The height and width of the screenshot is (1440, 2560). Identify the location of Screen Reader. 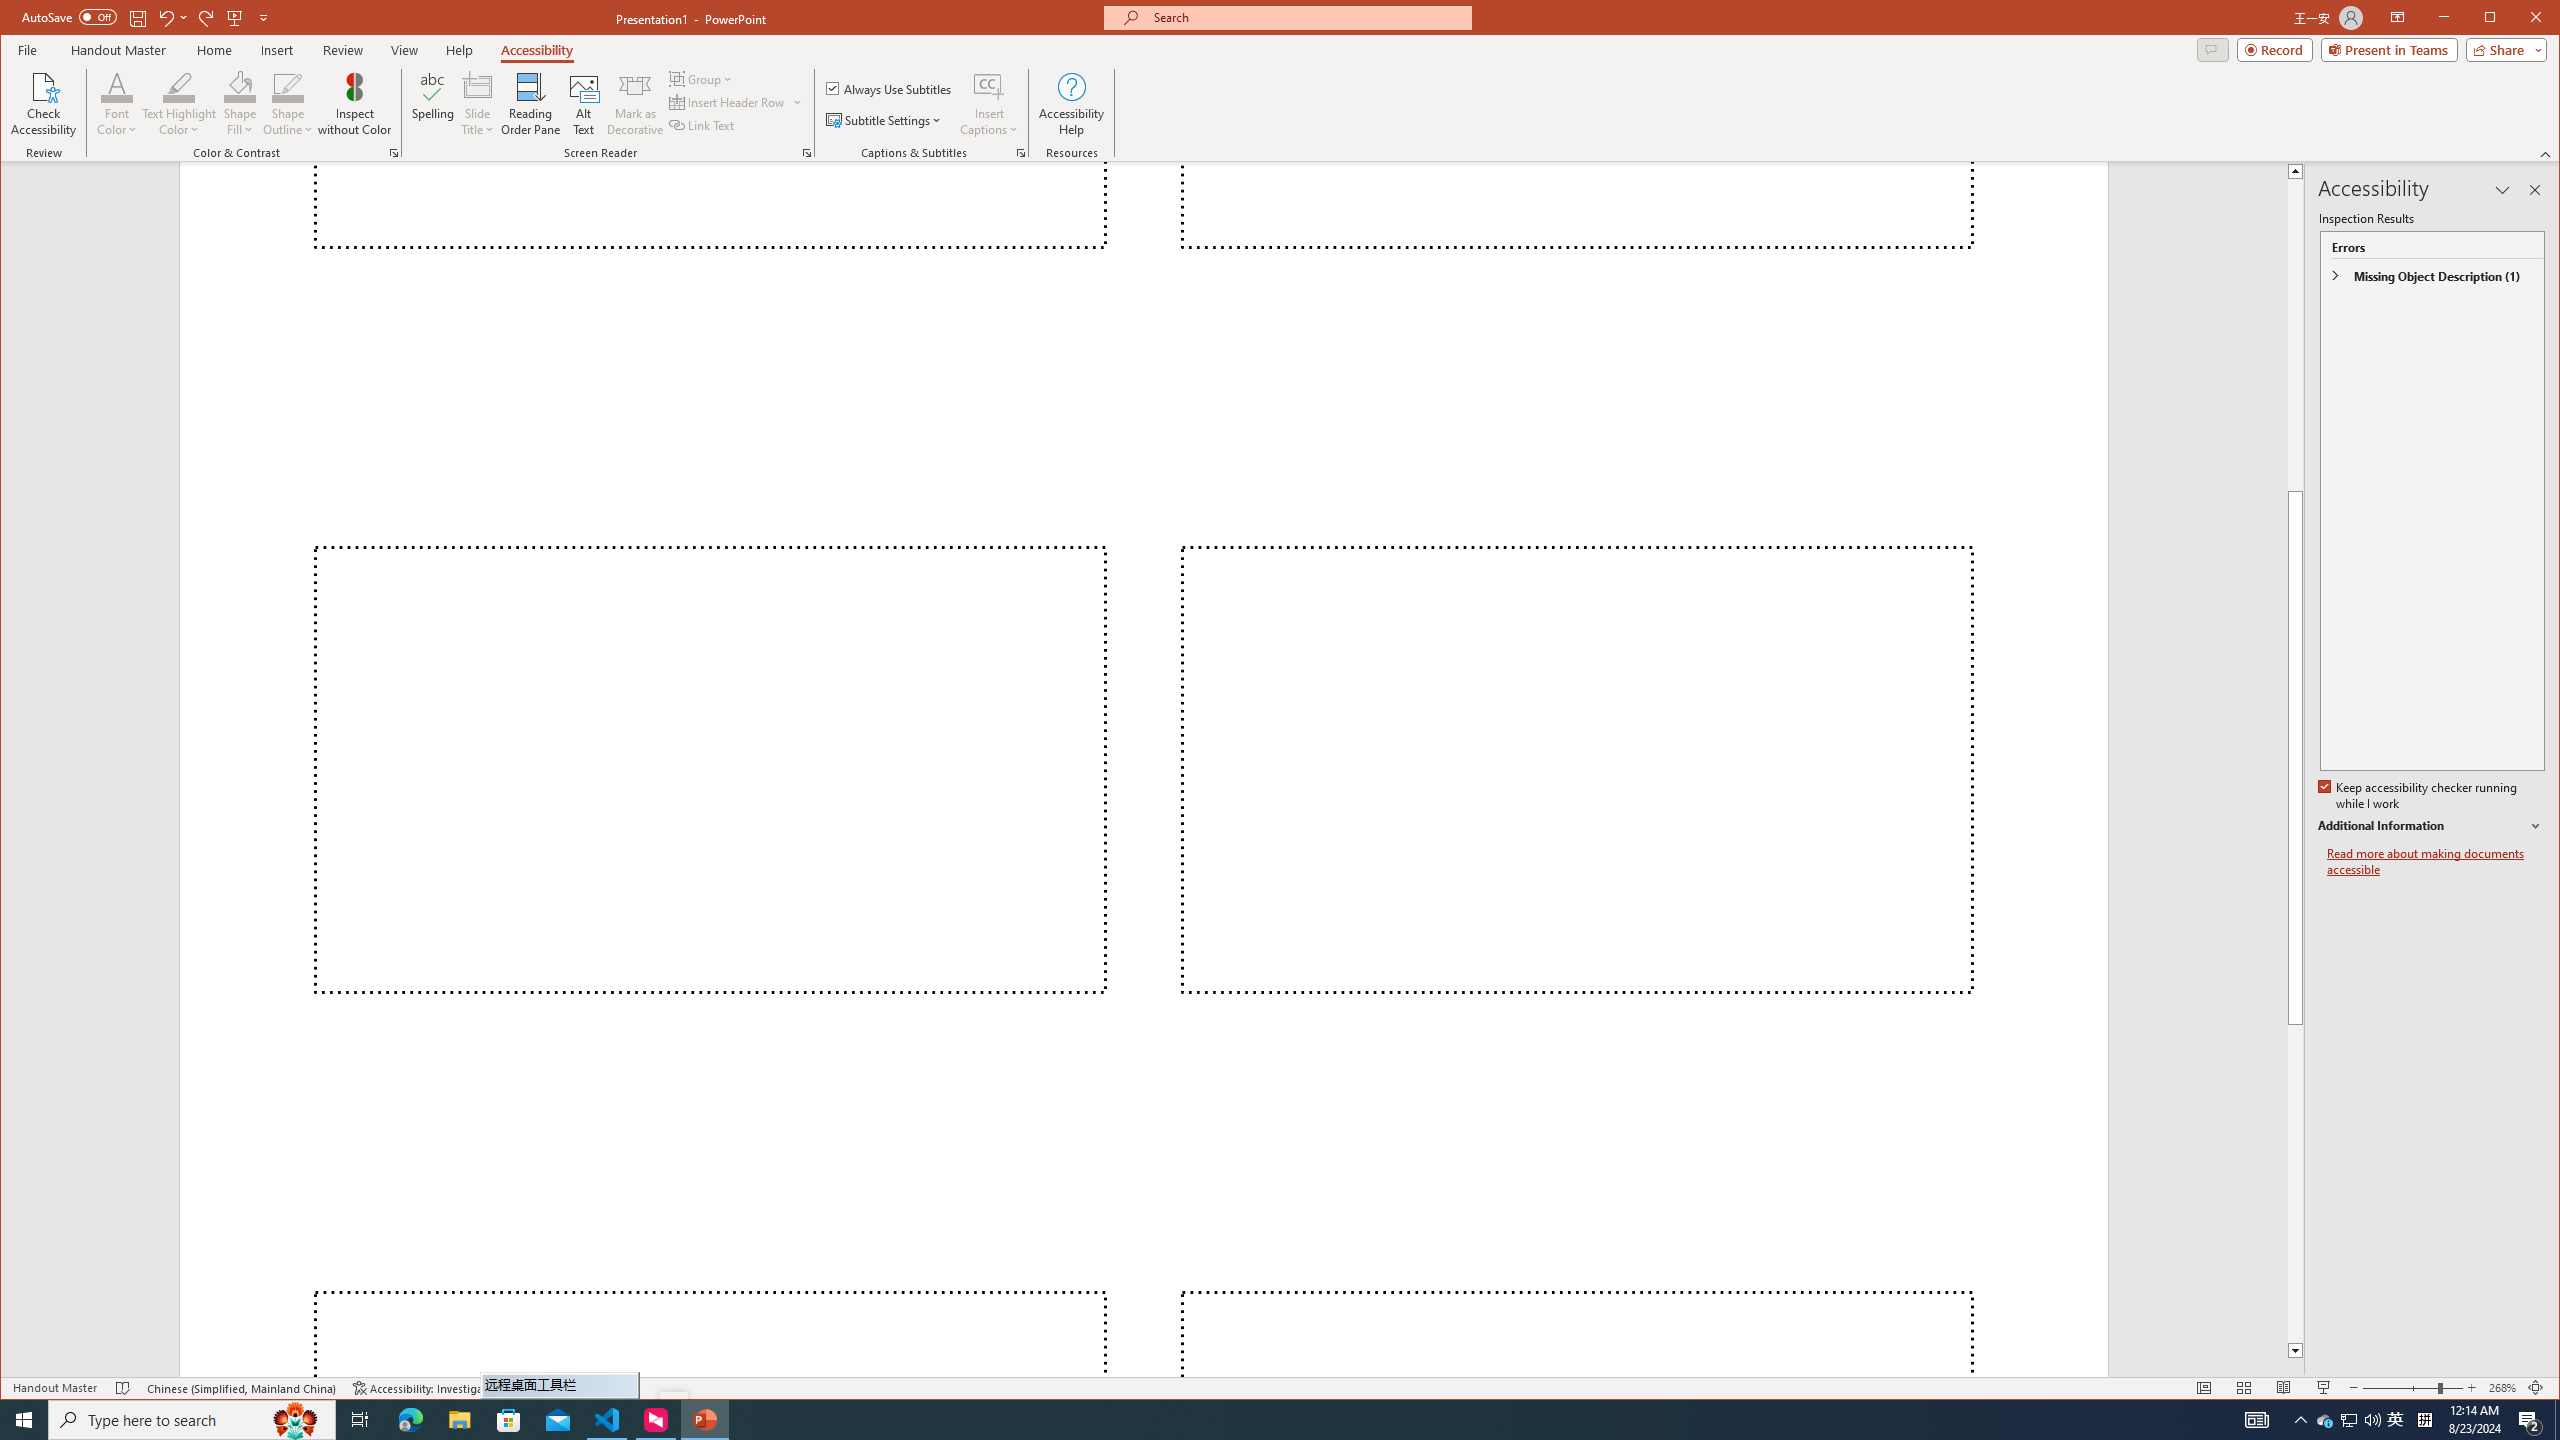
(806, 153).